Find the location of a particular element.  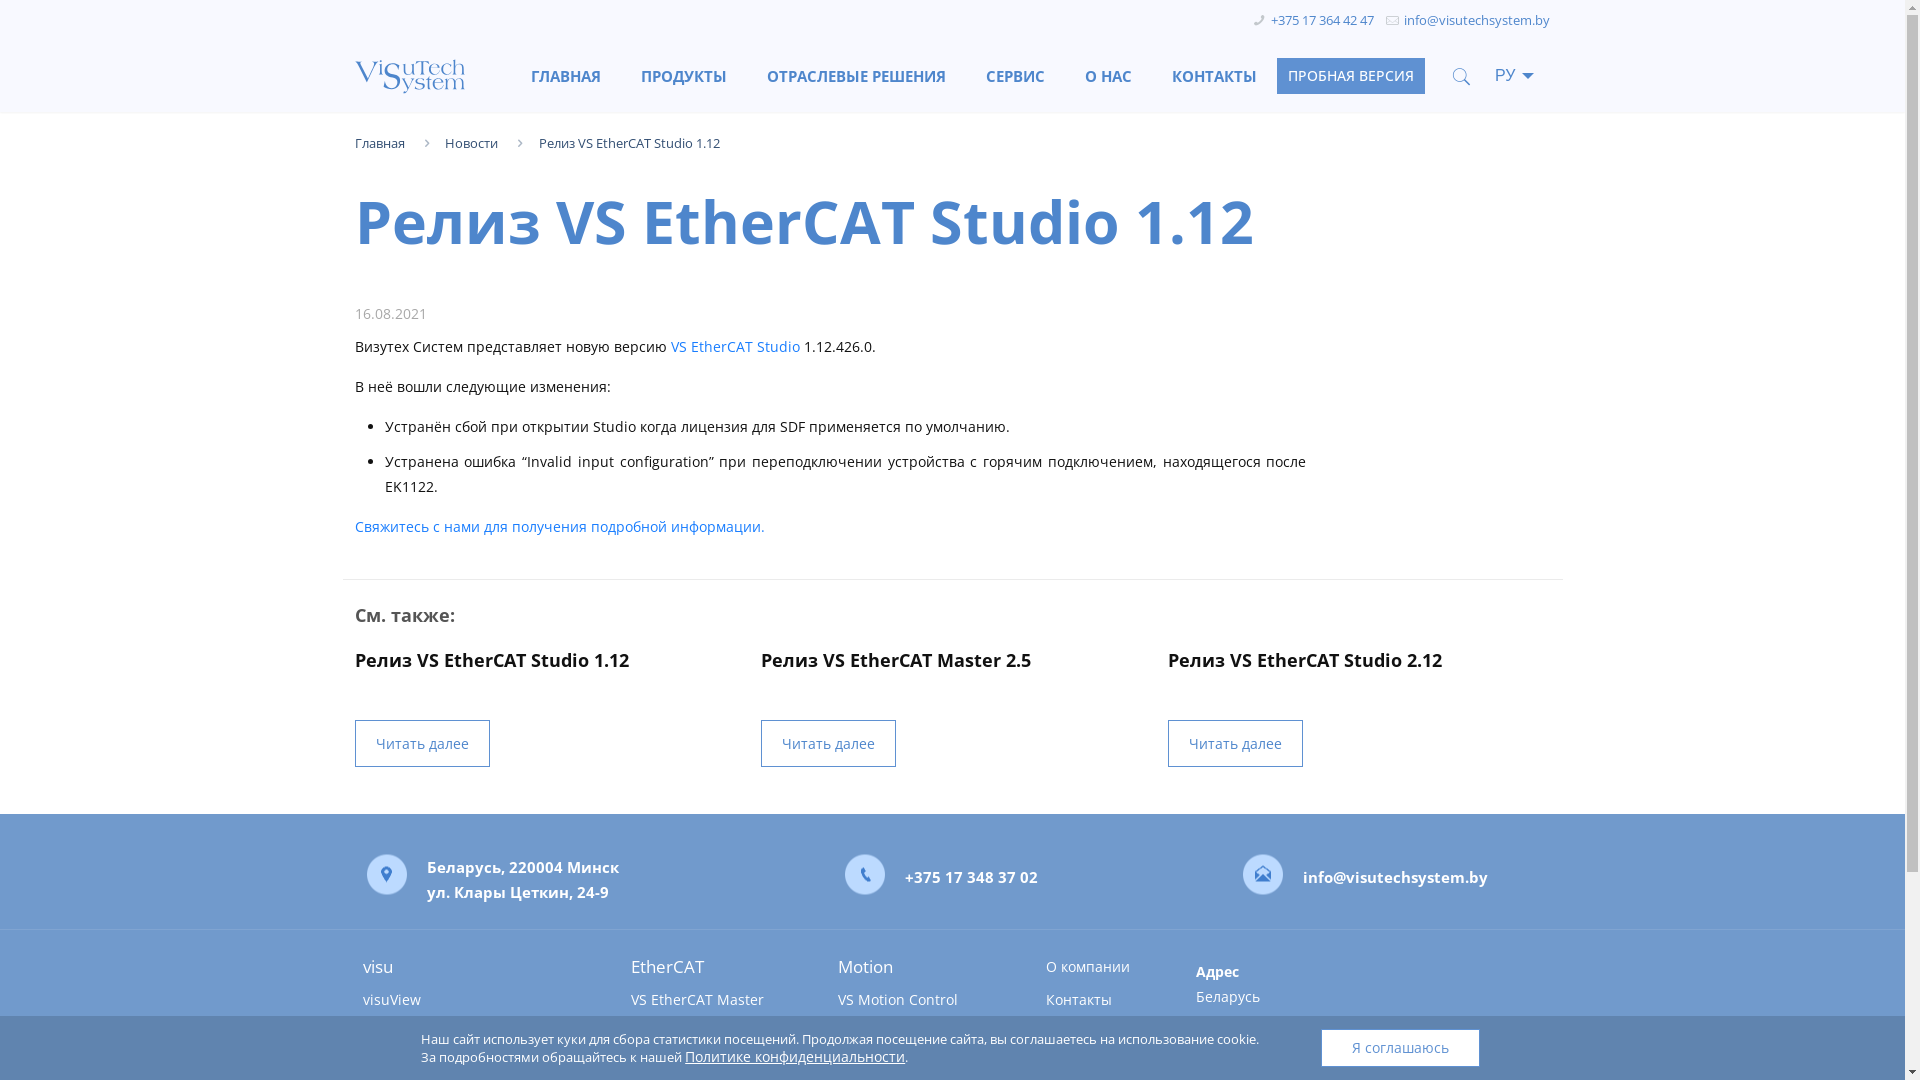

VS EtherCAT Slave is located at coordinates (712, 1032).